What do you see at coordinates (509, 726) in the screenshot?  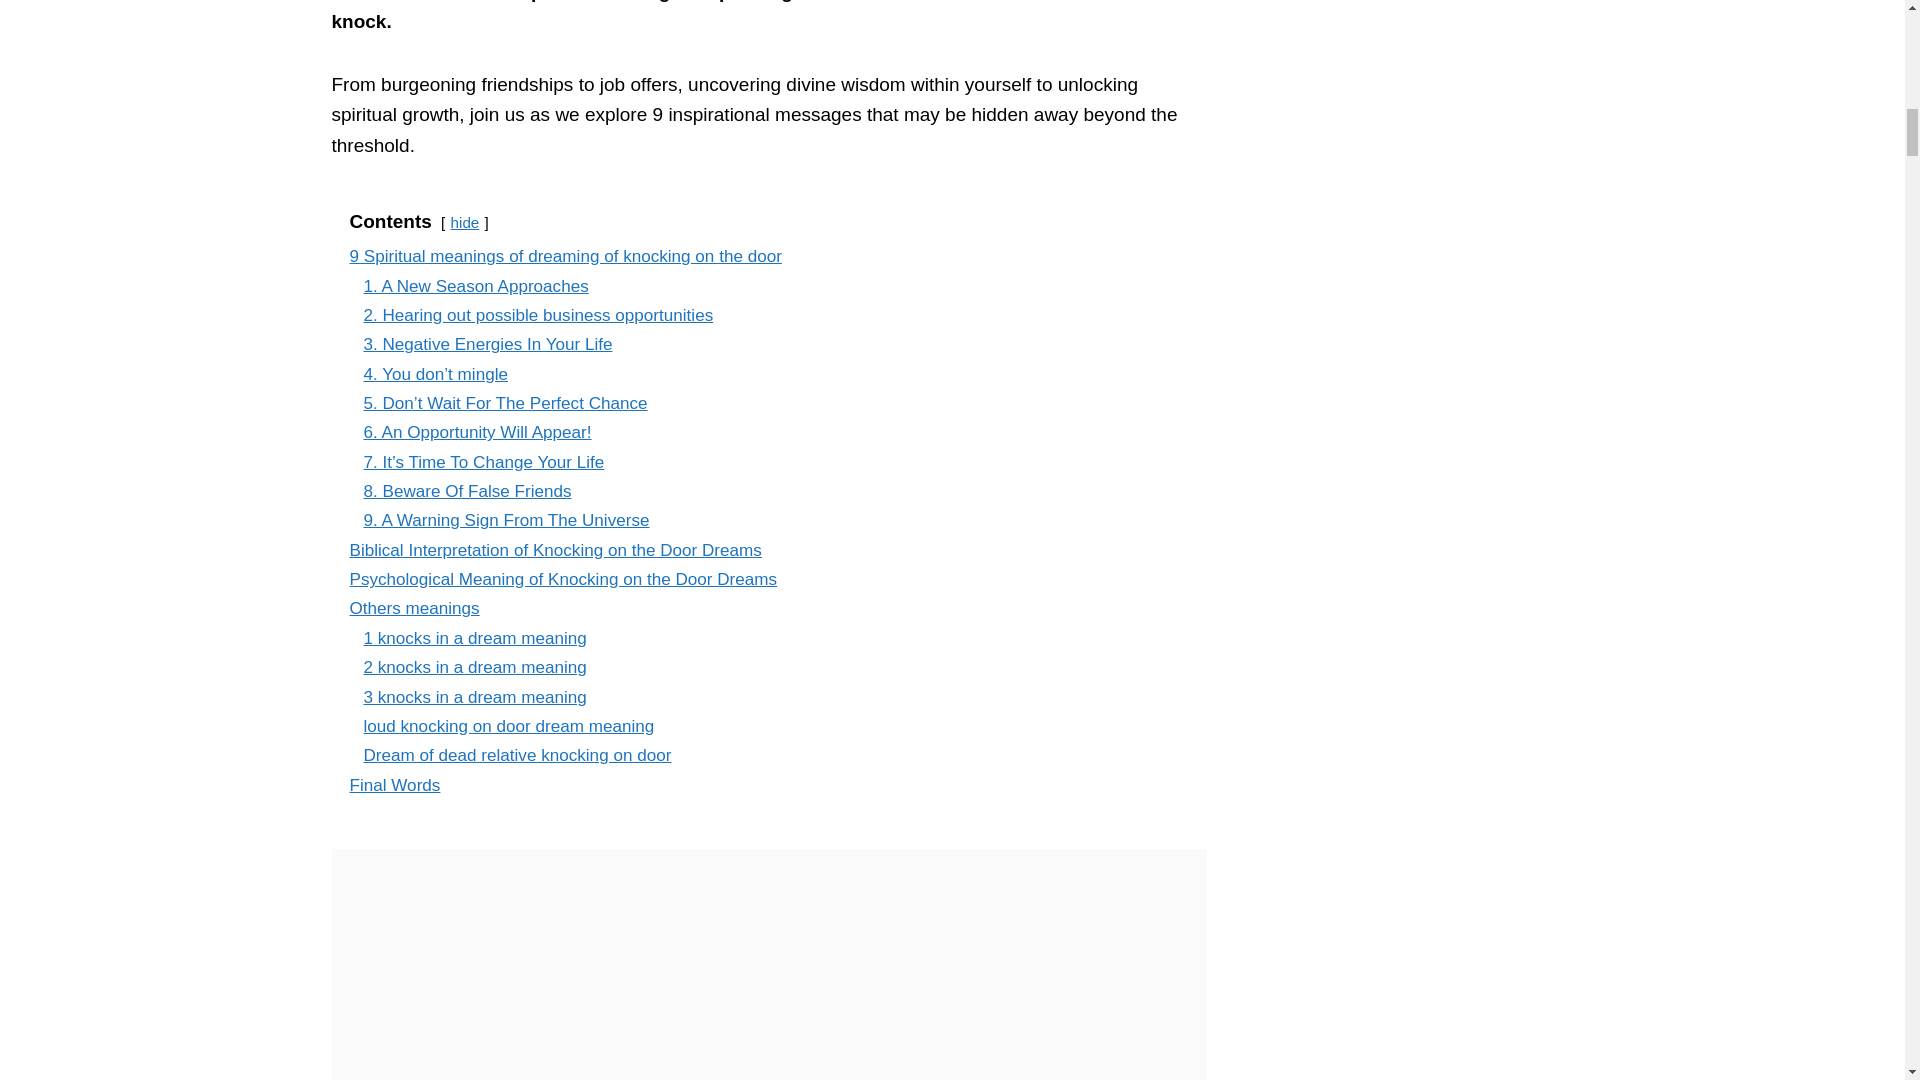 I see `loud knocking on door dream meaning` at bounding box center [509, 726].